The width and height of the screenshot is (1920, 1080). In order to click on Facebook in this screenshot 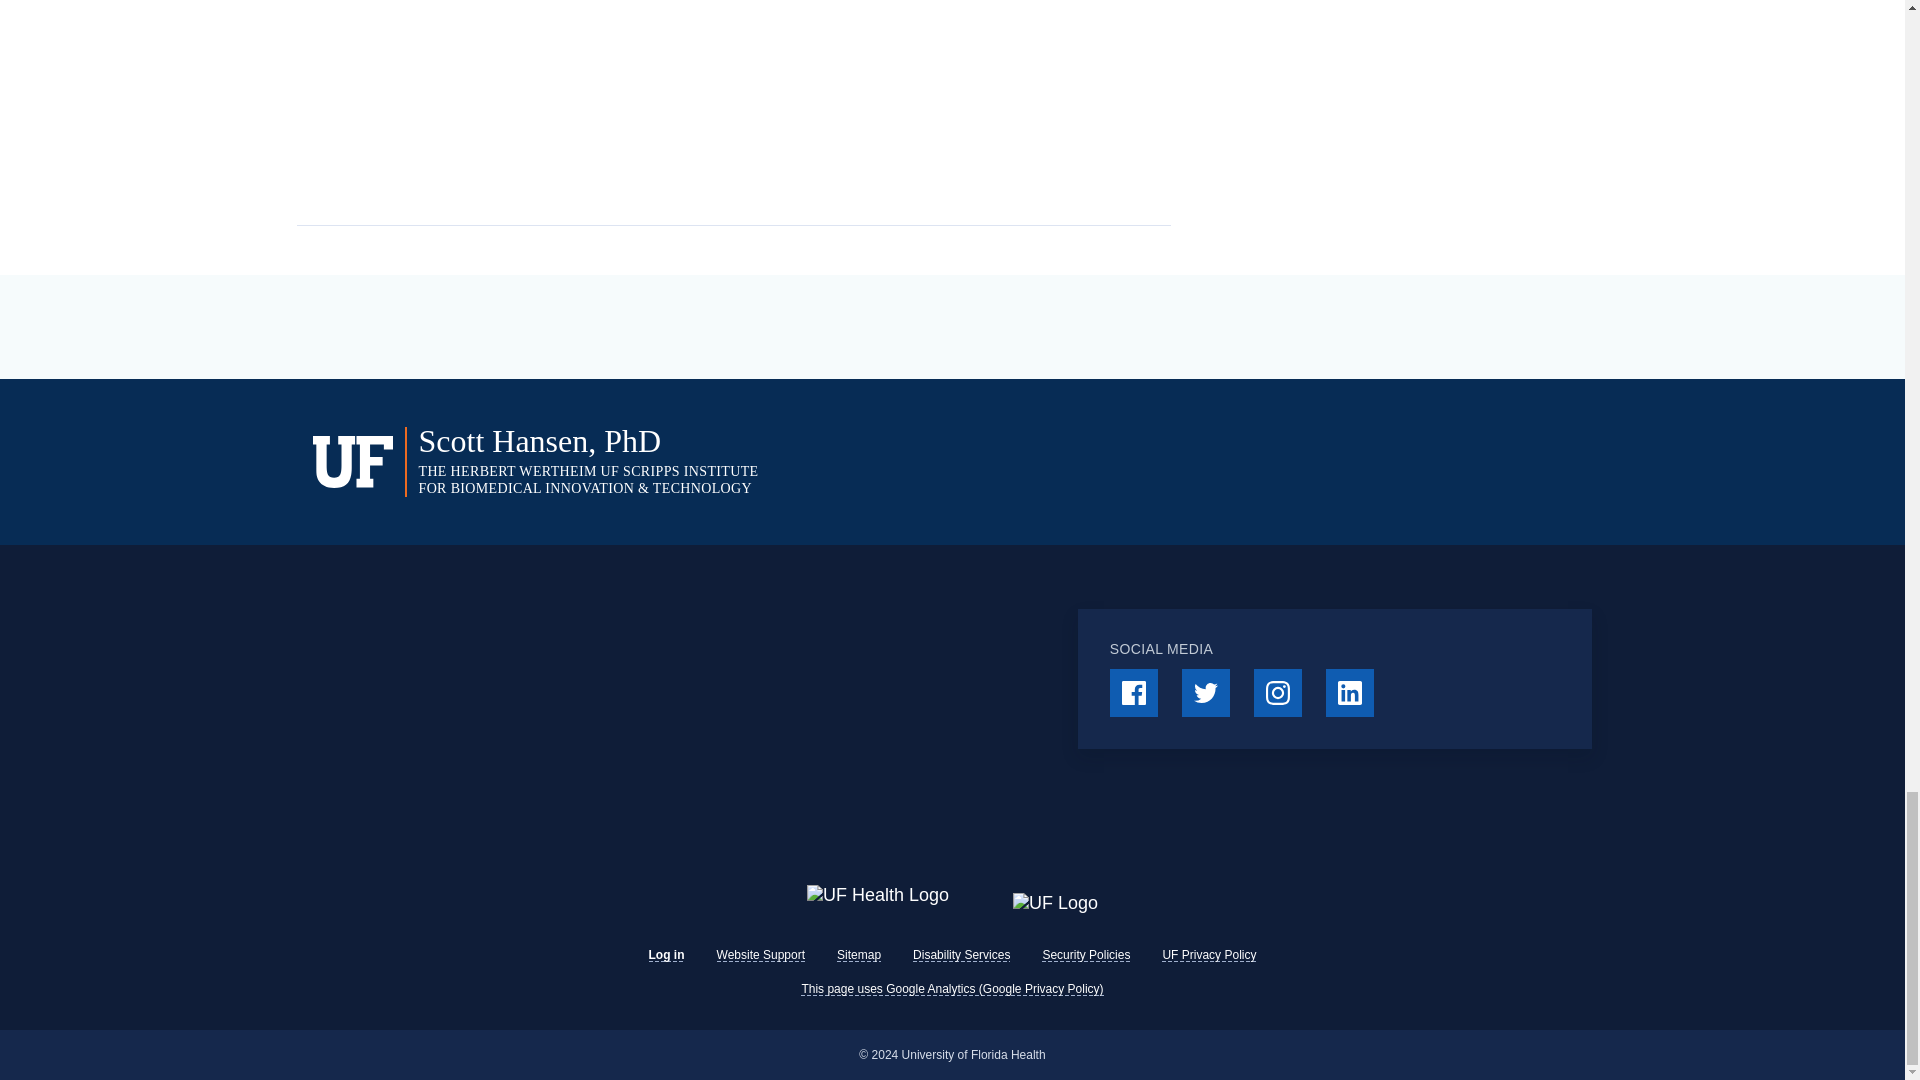, I will do `click(1133, 692)`.